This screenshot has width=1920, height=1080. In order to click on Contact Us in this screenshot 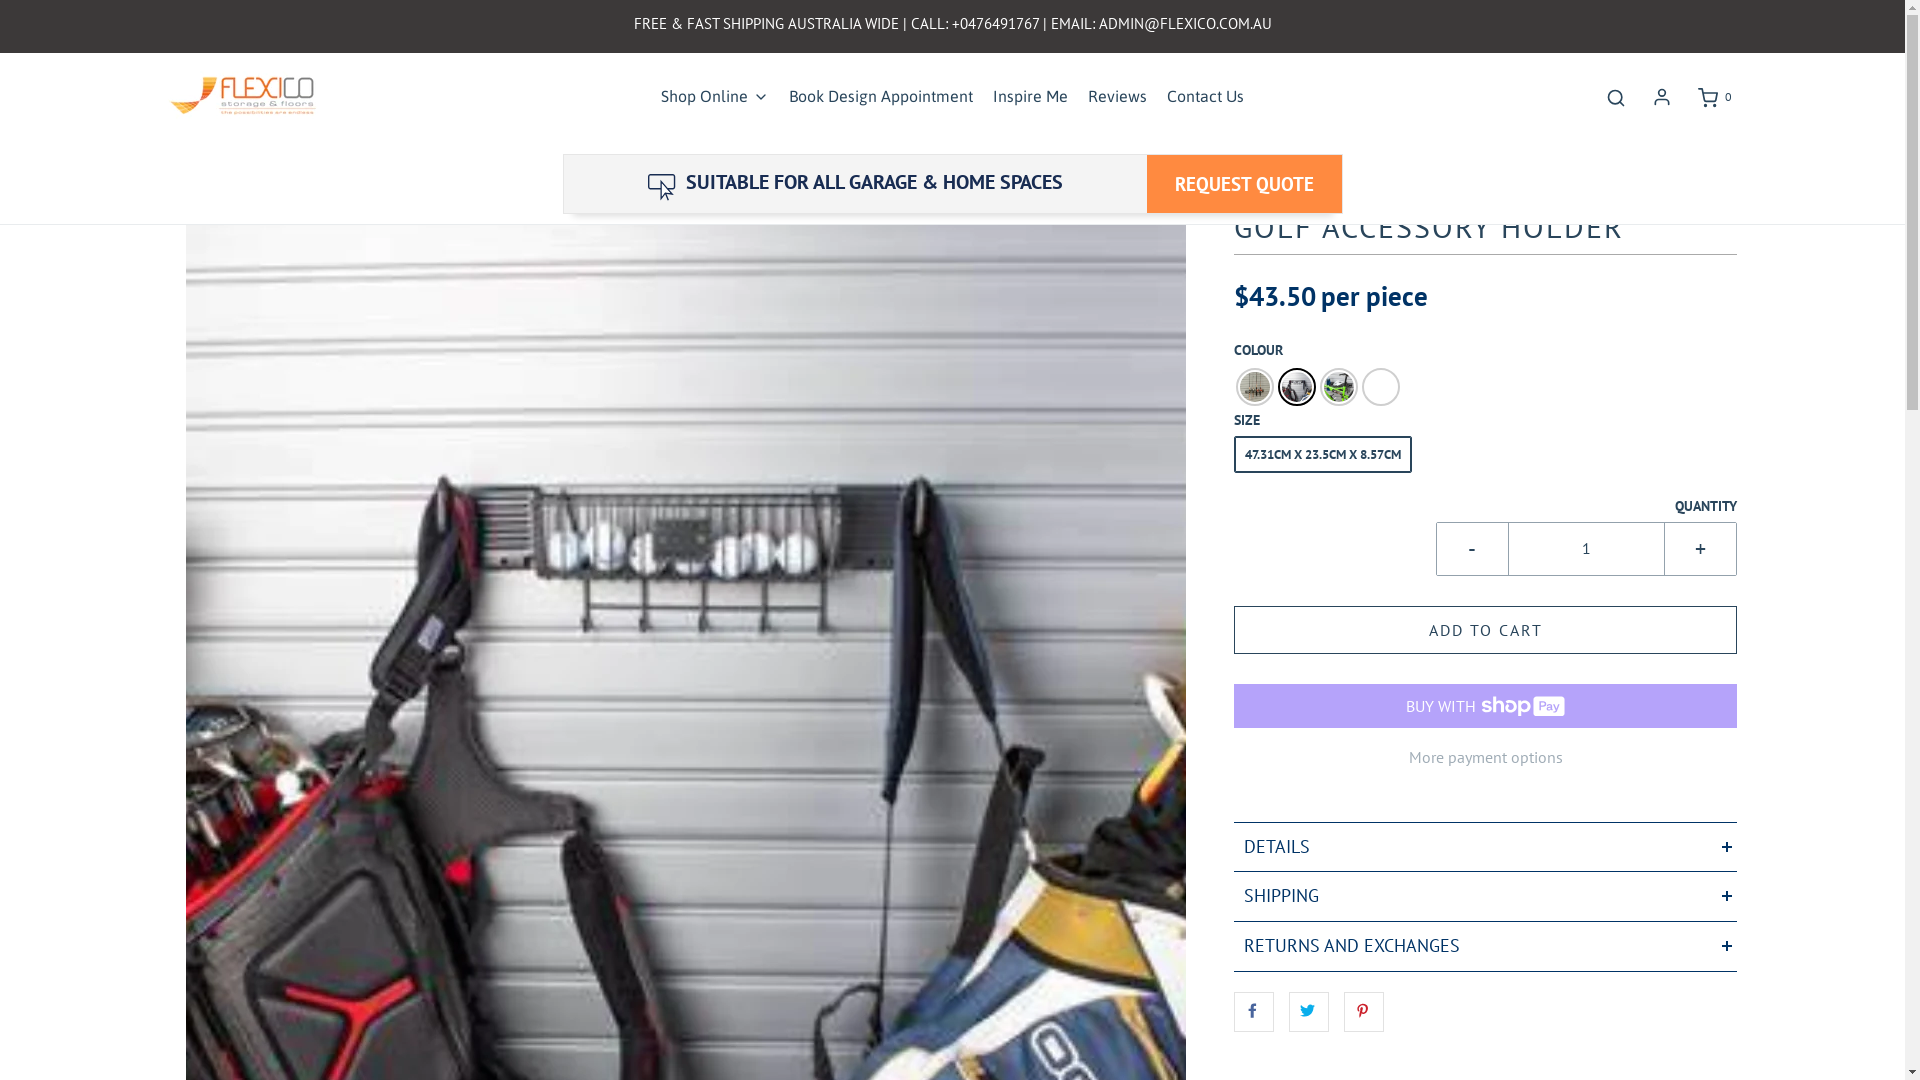, I will do `click(1206, 97)`.